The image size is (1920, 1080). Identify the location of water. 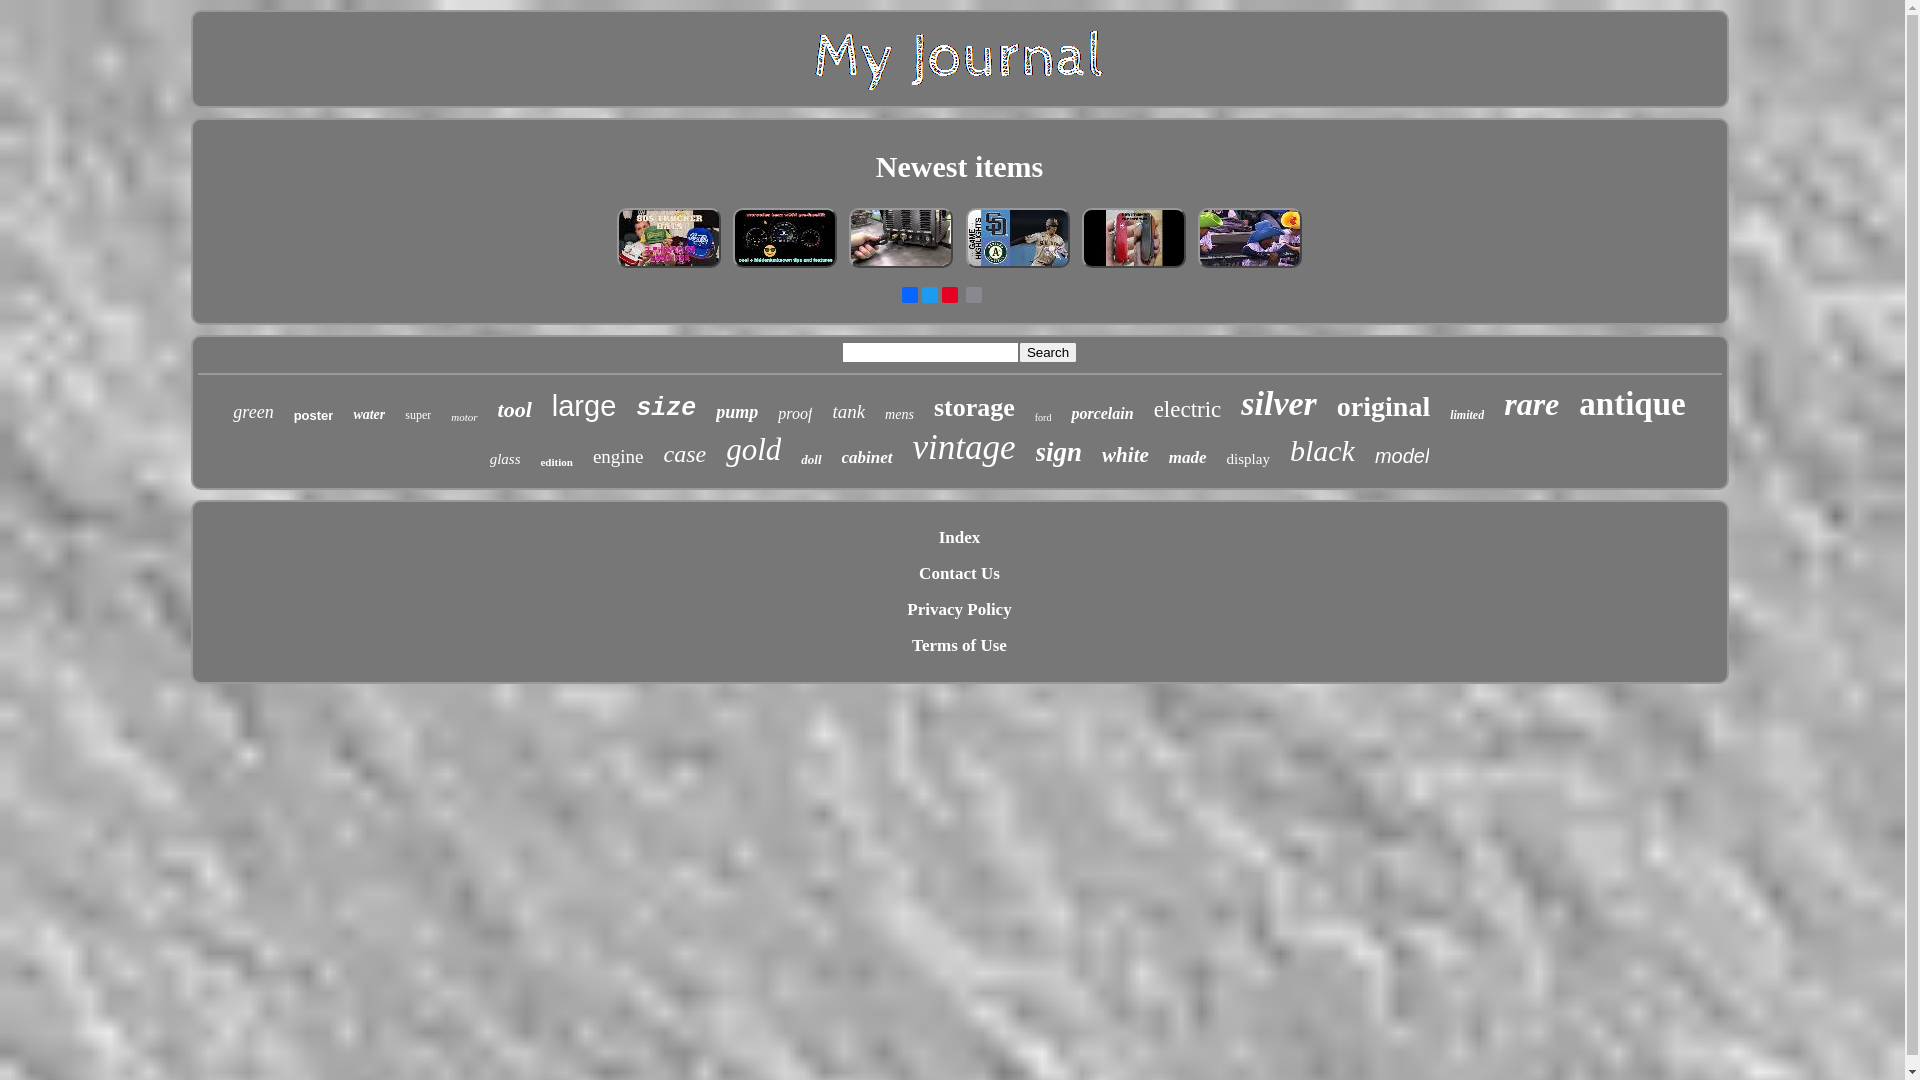
(369, 415).